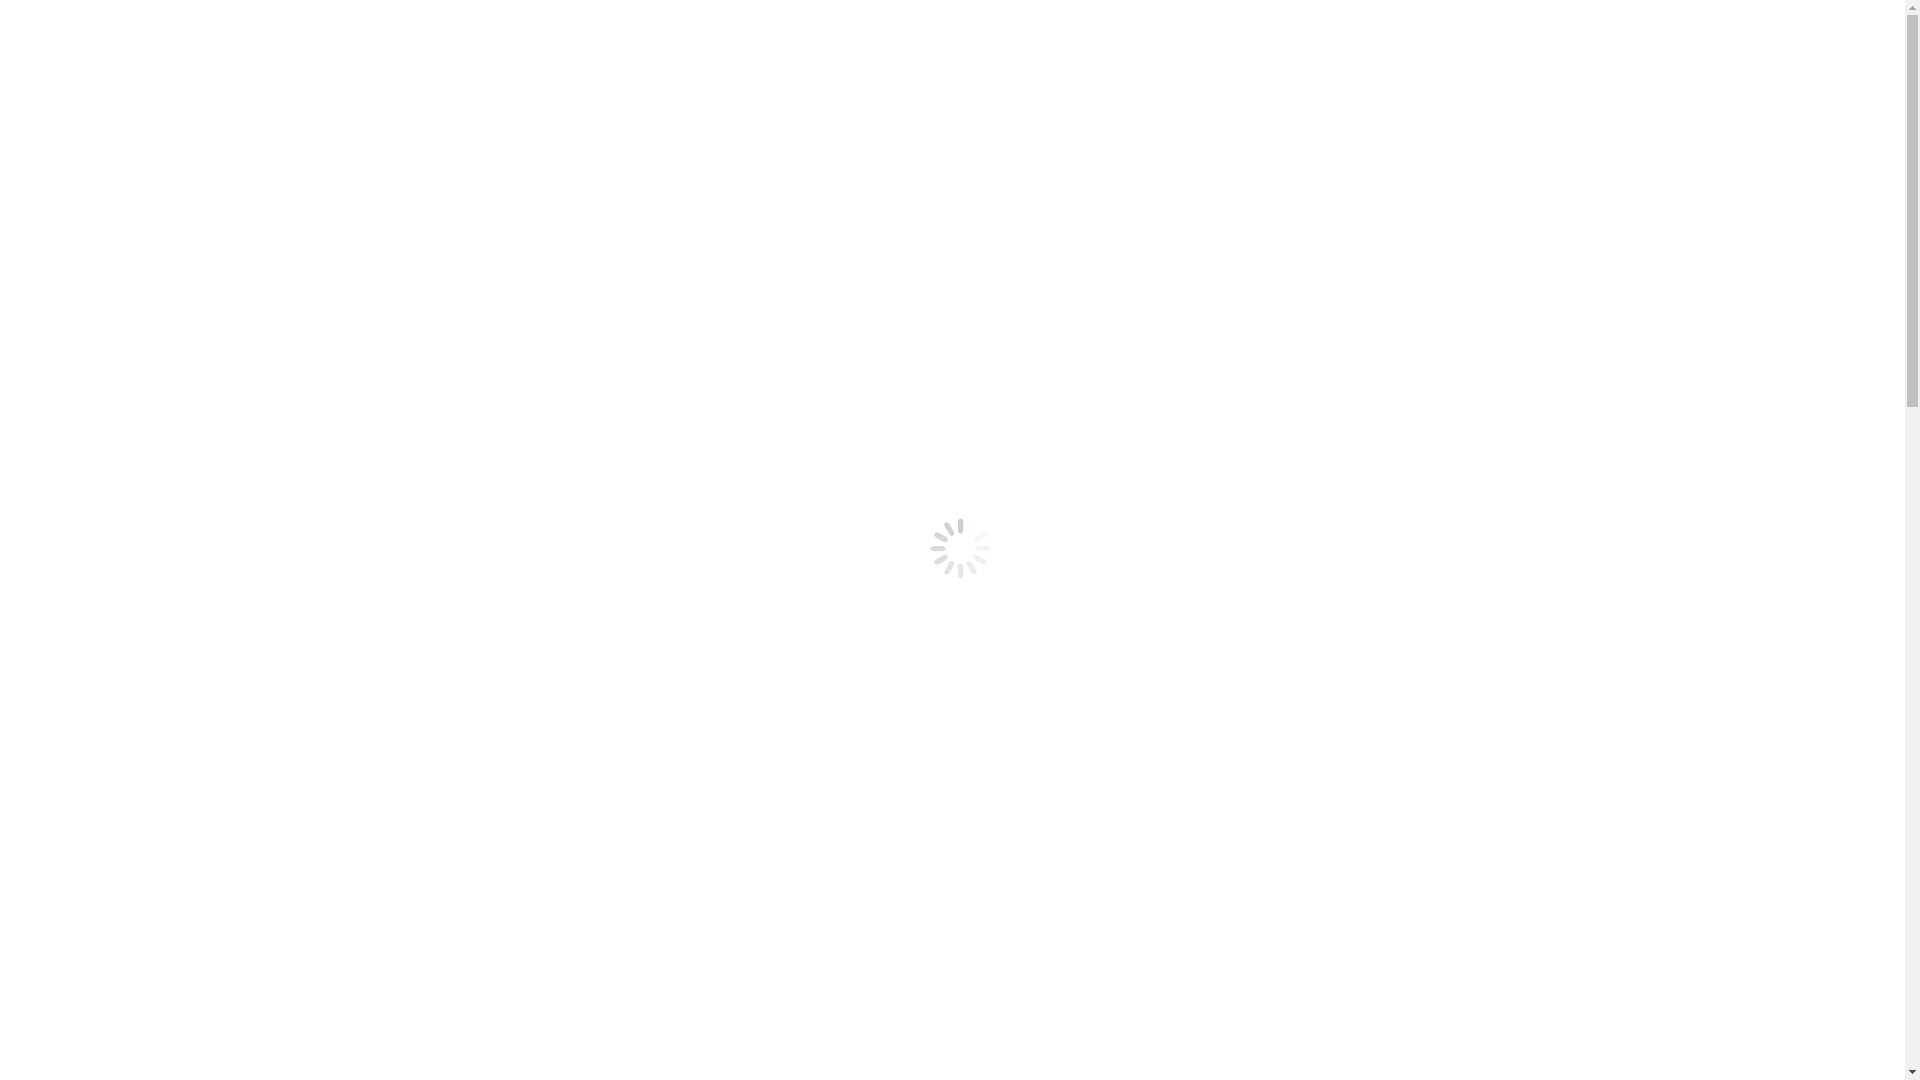 This screenshot has width=1920, height=1080. Describe the element at coordinates (73, 442) in the screenshot. I see `Contact` at that location.